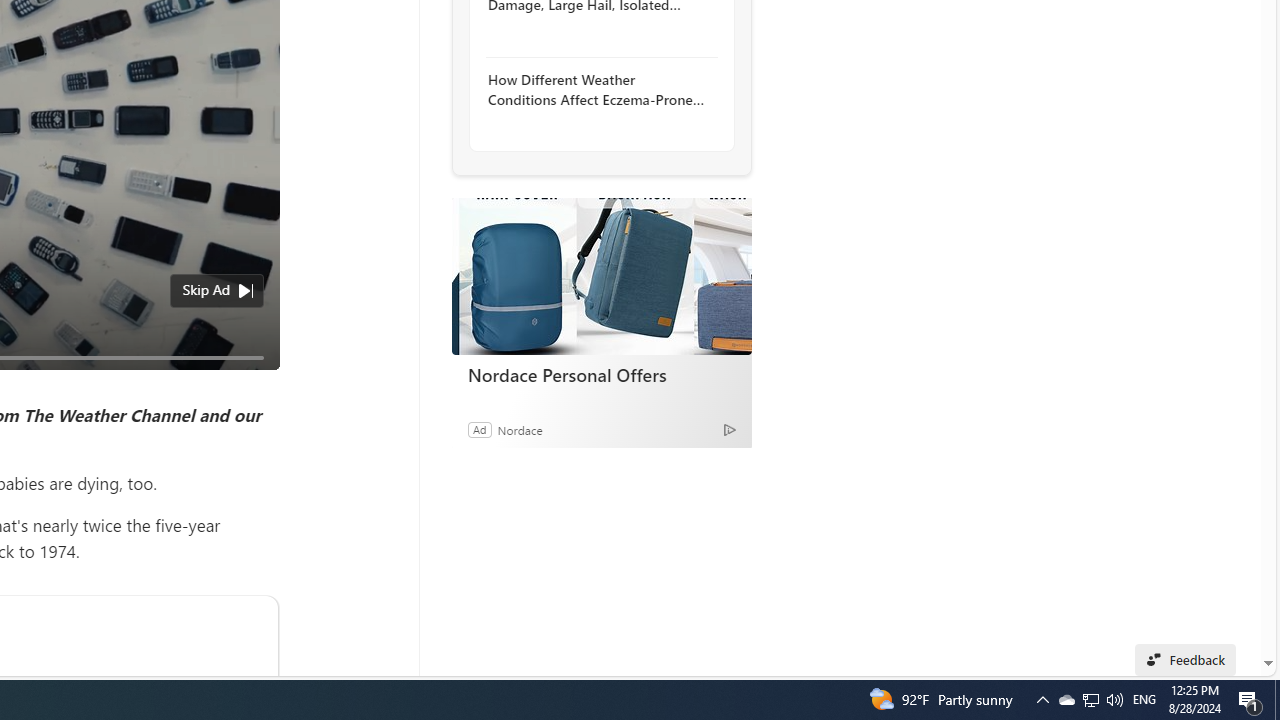  Describe the element at coordinates (730, 429) in the screenshot. I see `Ad Choice` at that location.